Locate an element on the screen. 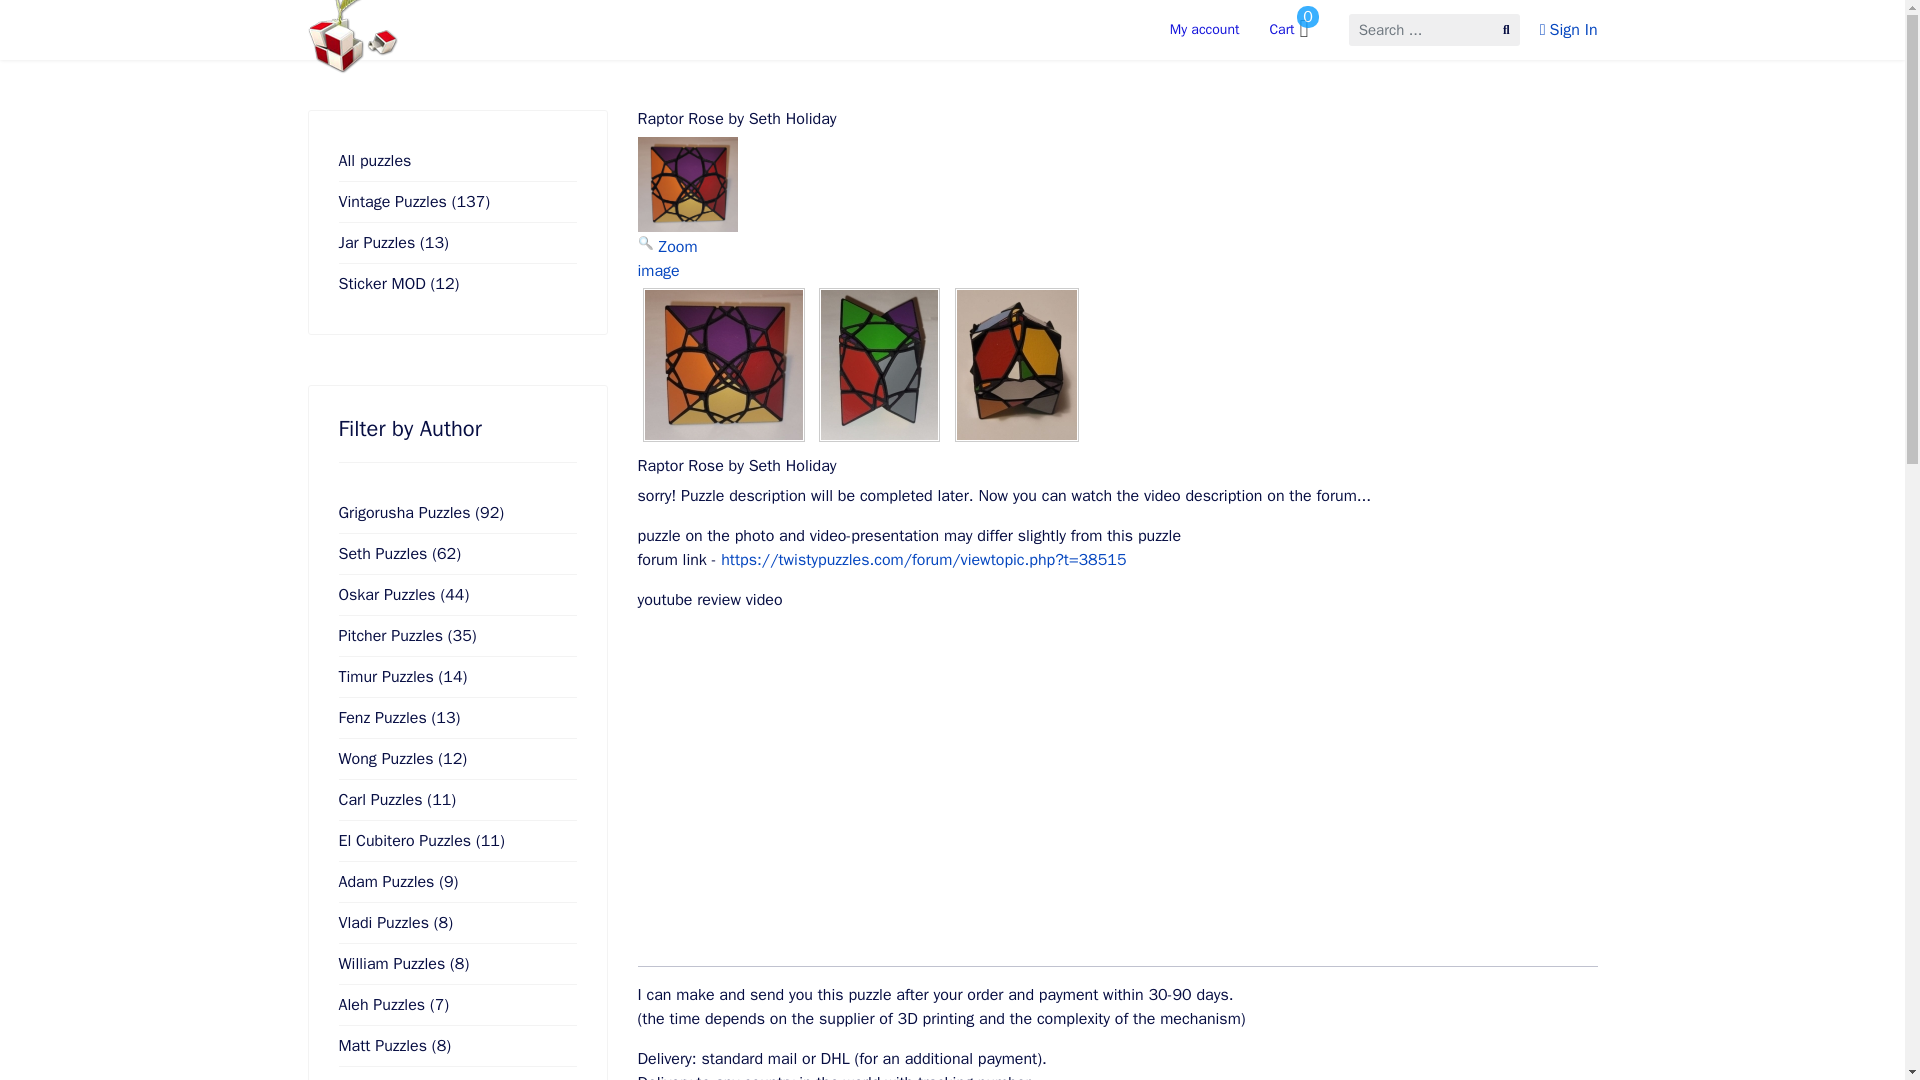 This screenshot has height=1080, width=1920. YouTube video player is located at coordinates (918, 784).